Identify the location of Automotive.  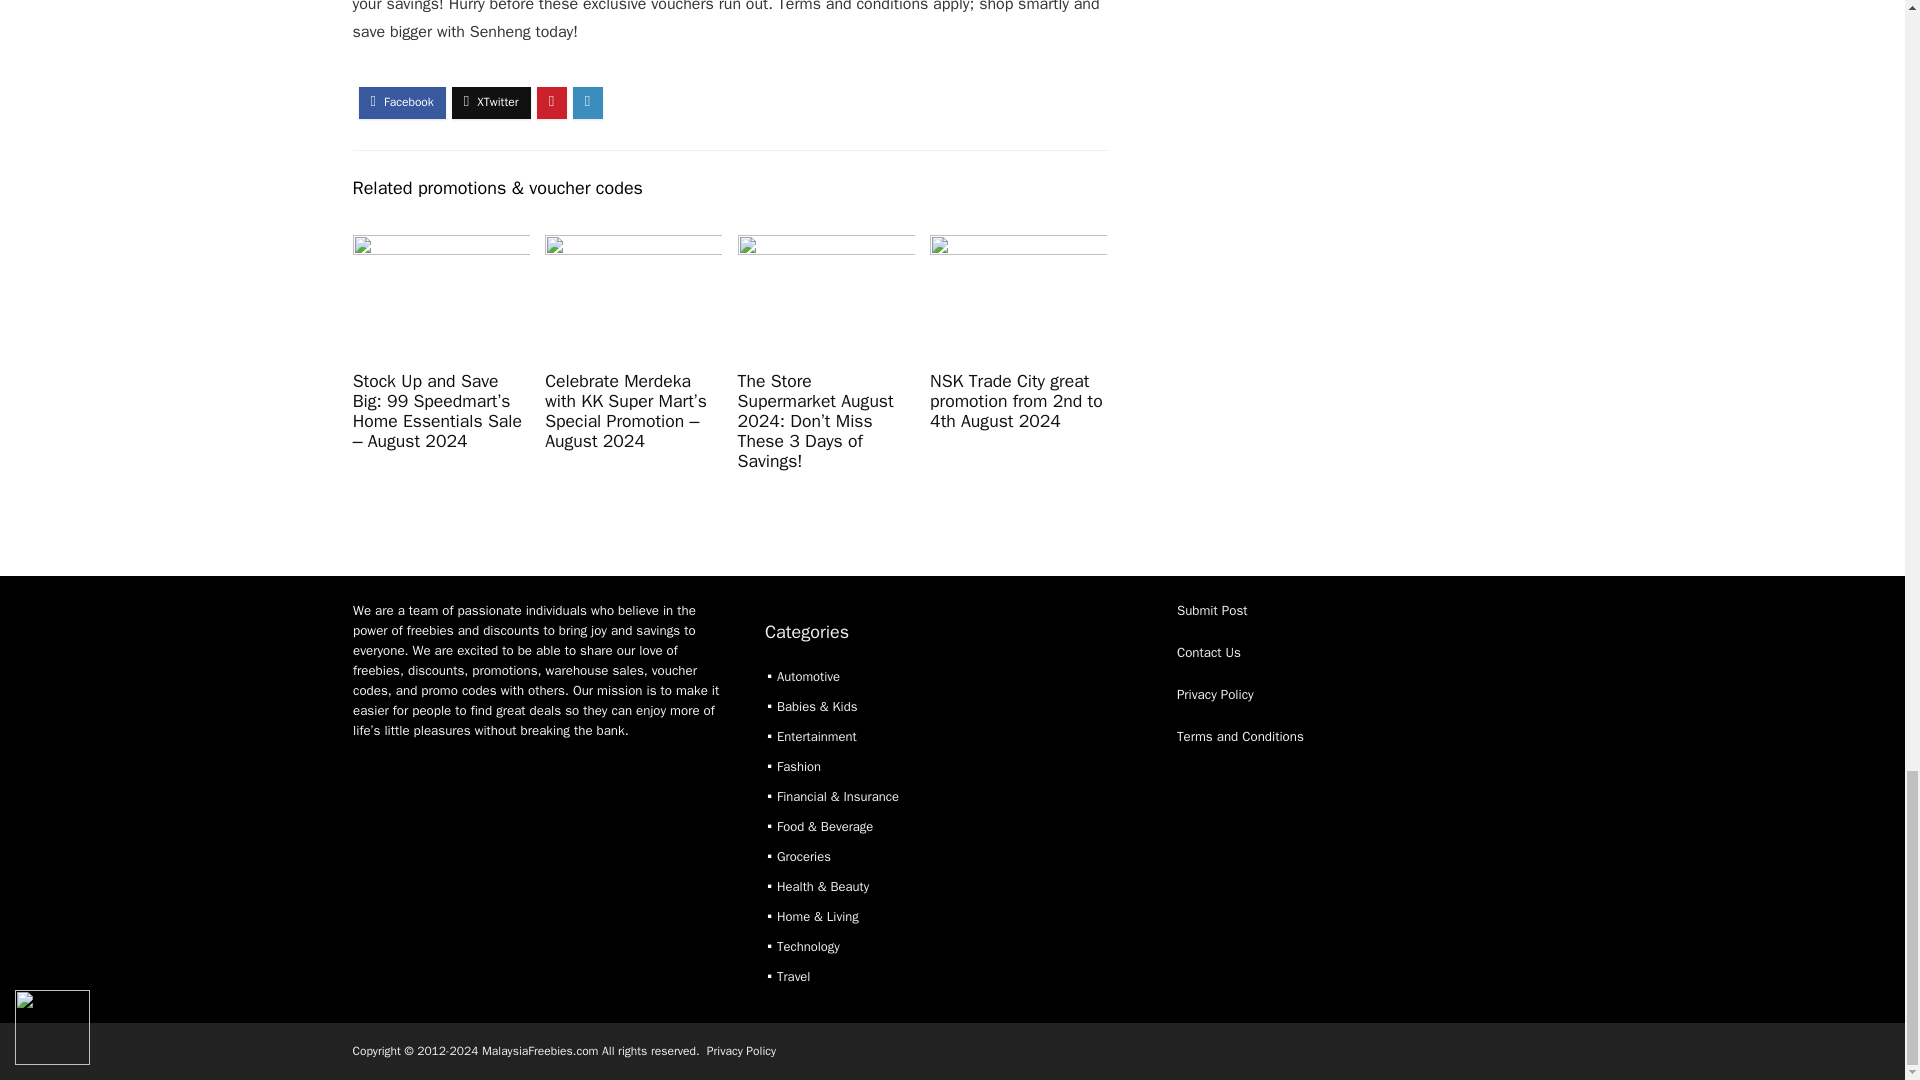
(808, 676).